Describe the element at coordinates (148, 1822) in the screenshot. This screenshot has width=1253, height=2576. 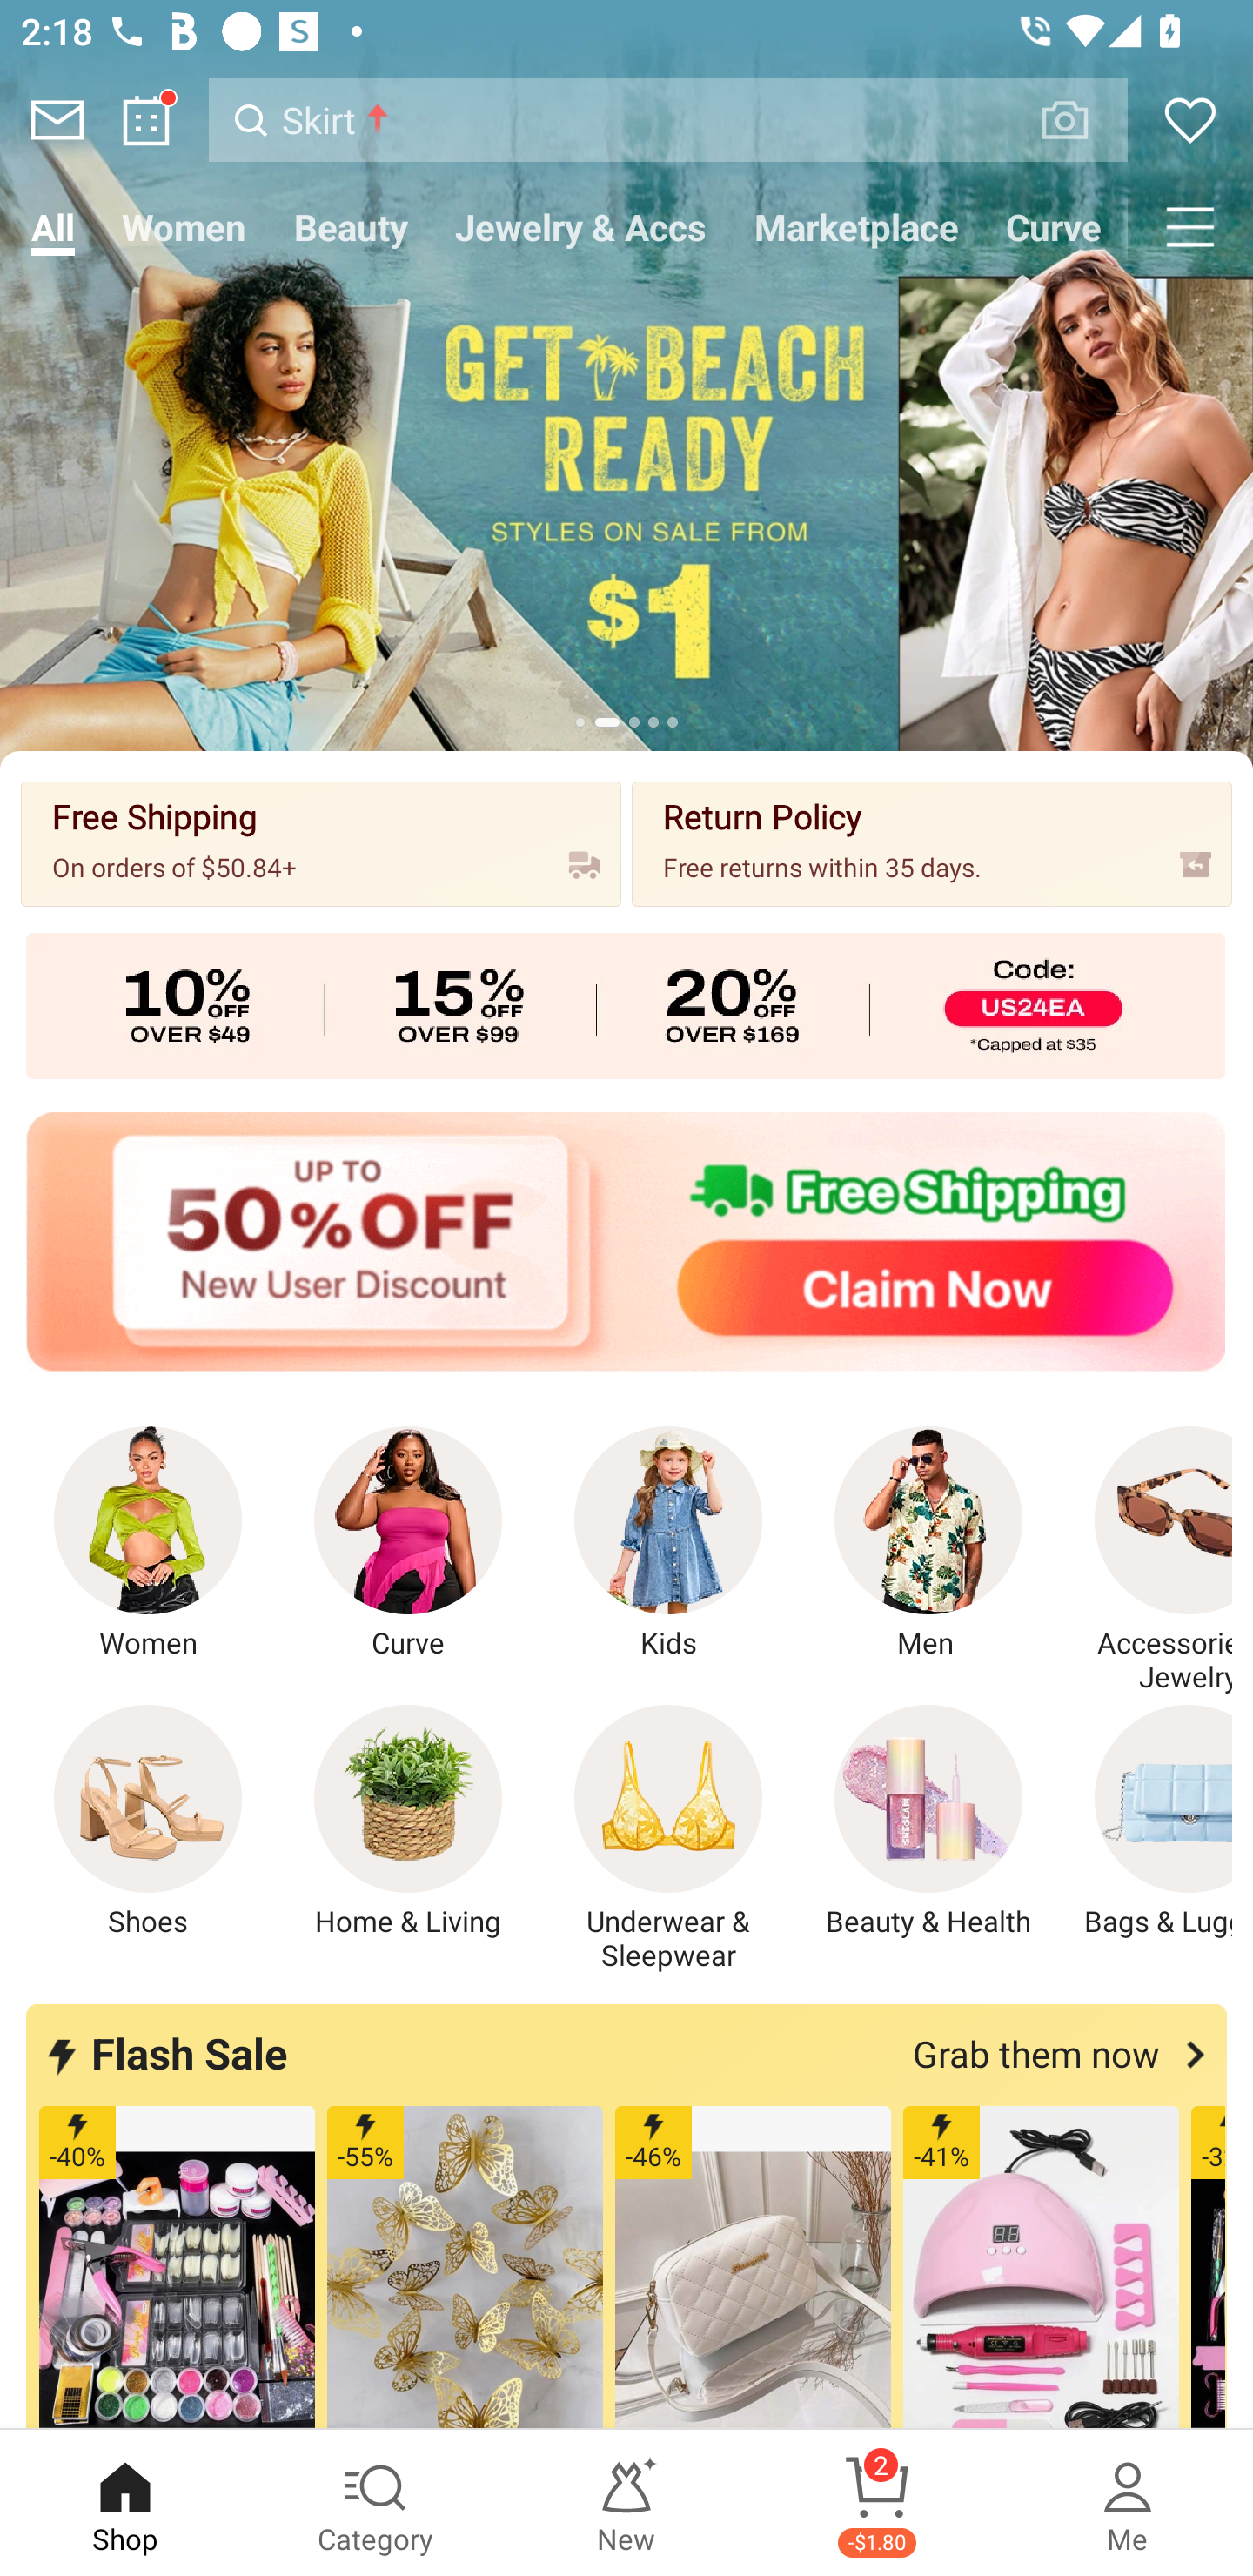
I see `Shoes` at that location.